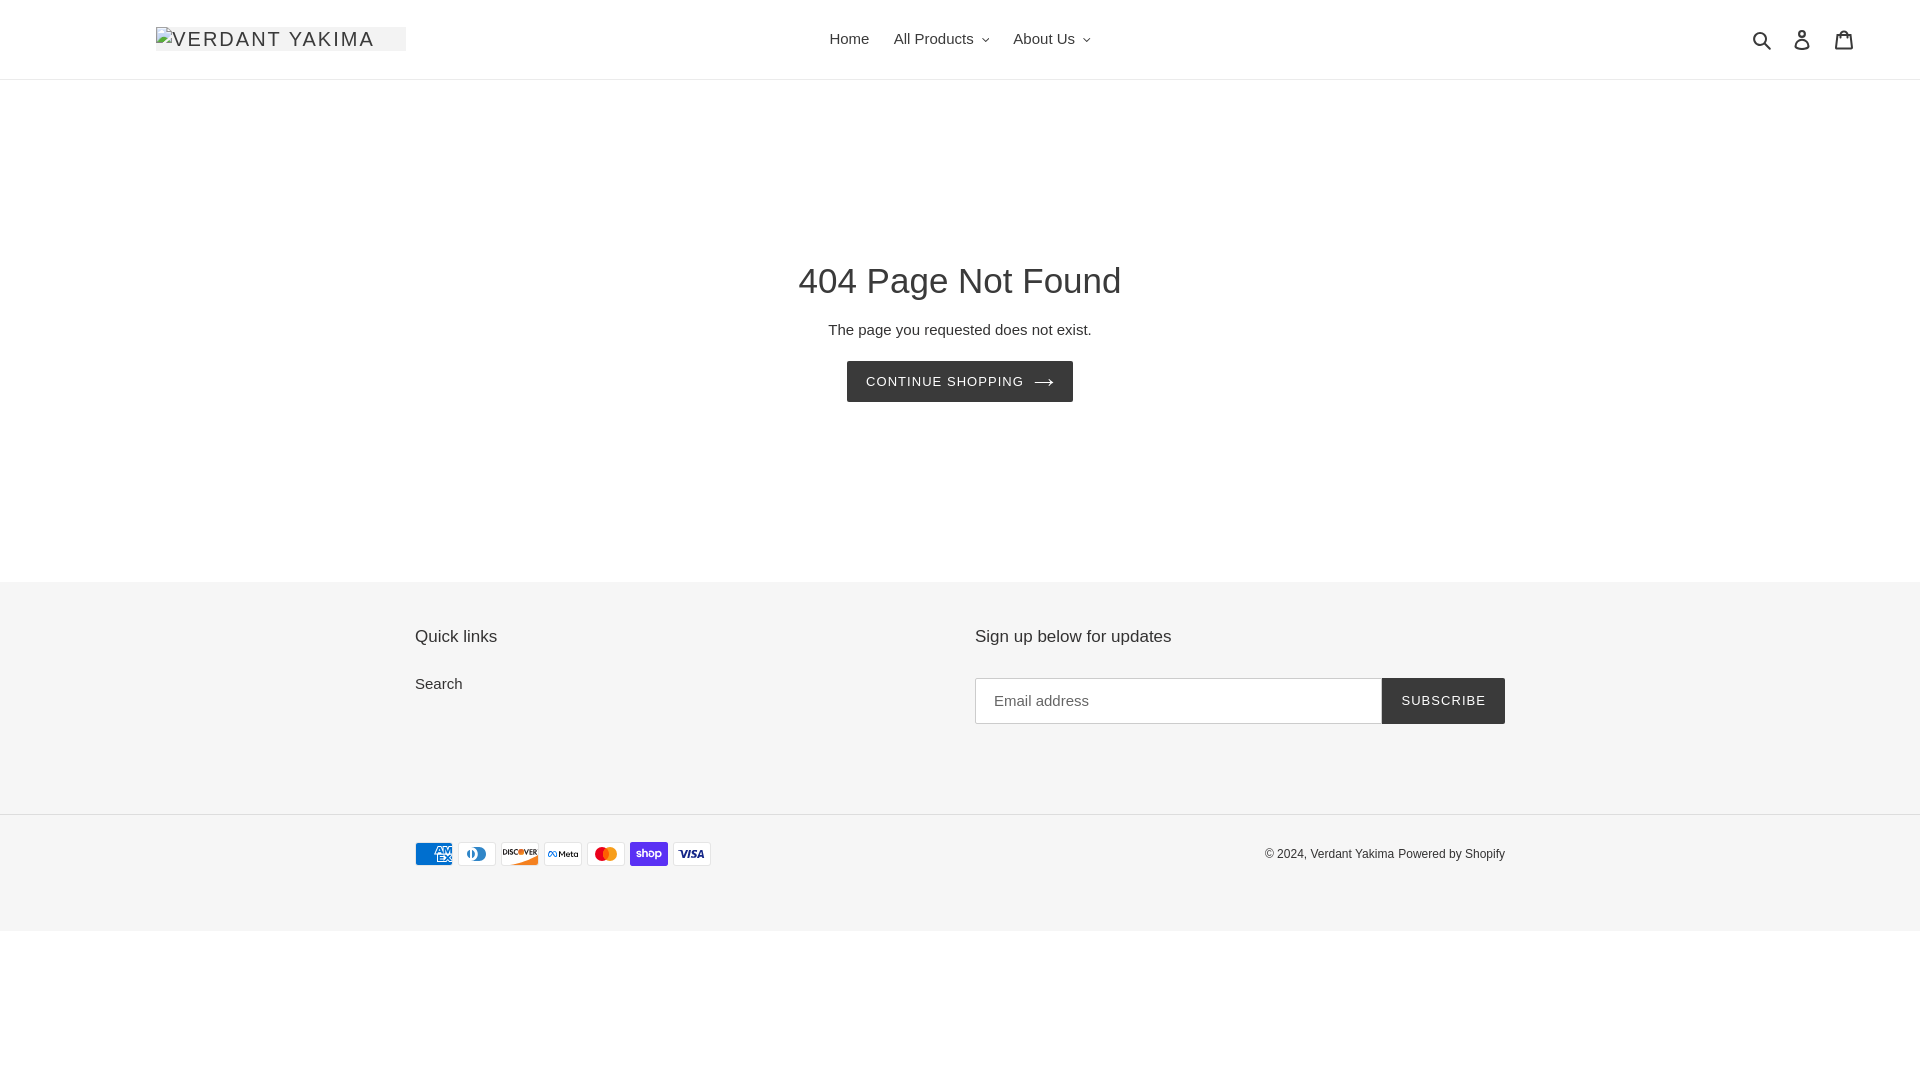  I want to click on Search, so click(1763, 39).